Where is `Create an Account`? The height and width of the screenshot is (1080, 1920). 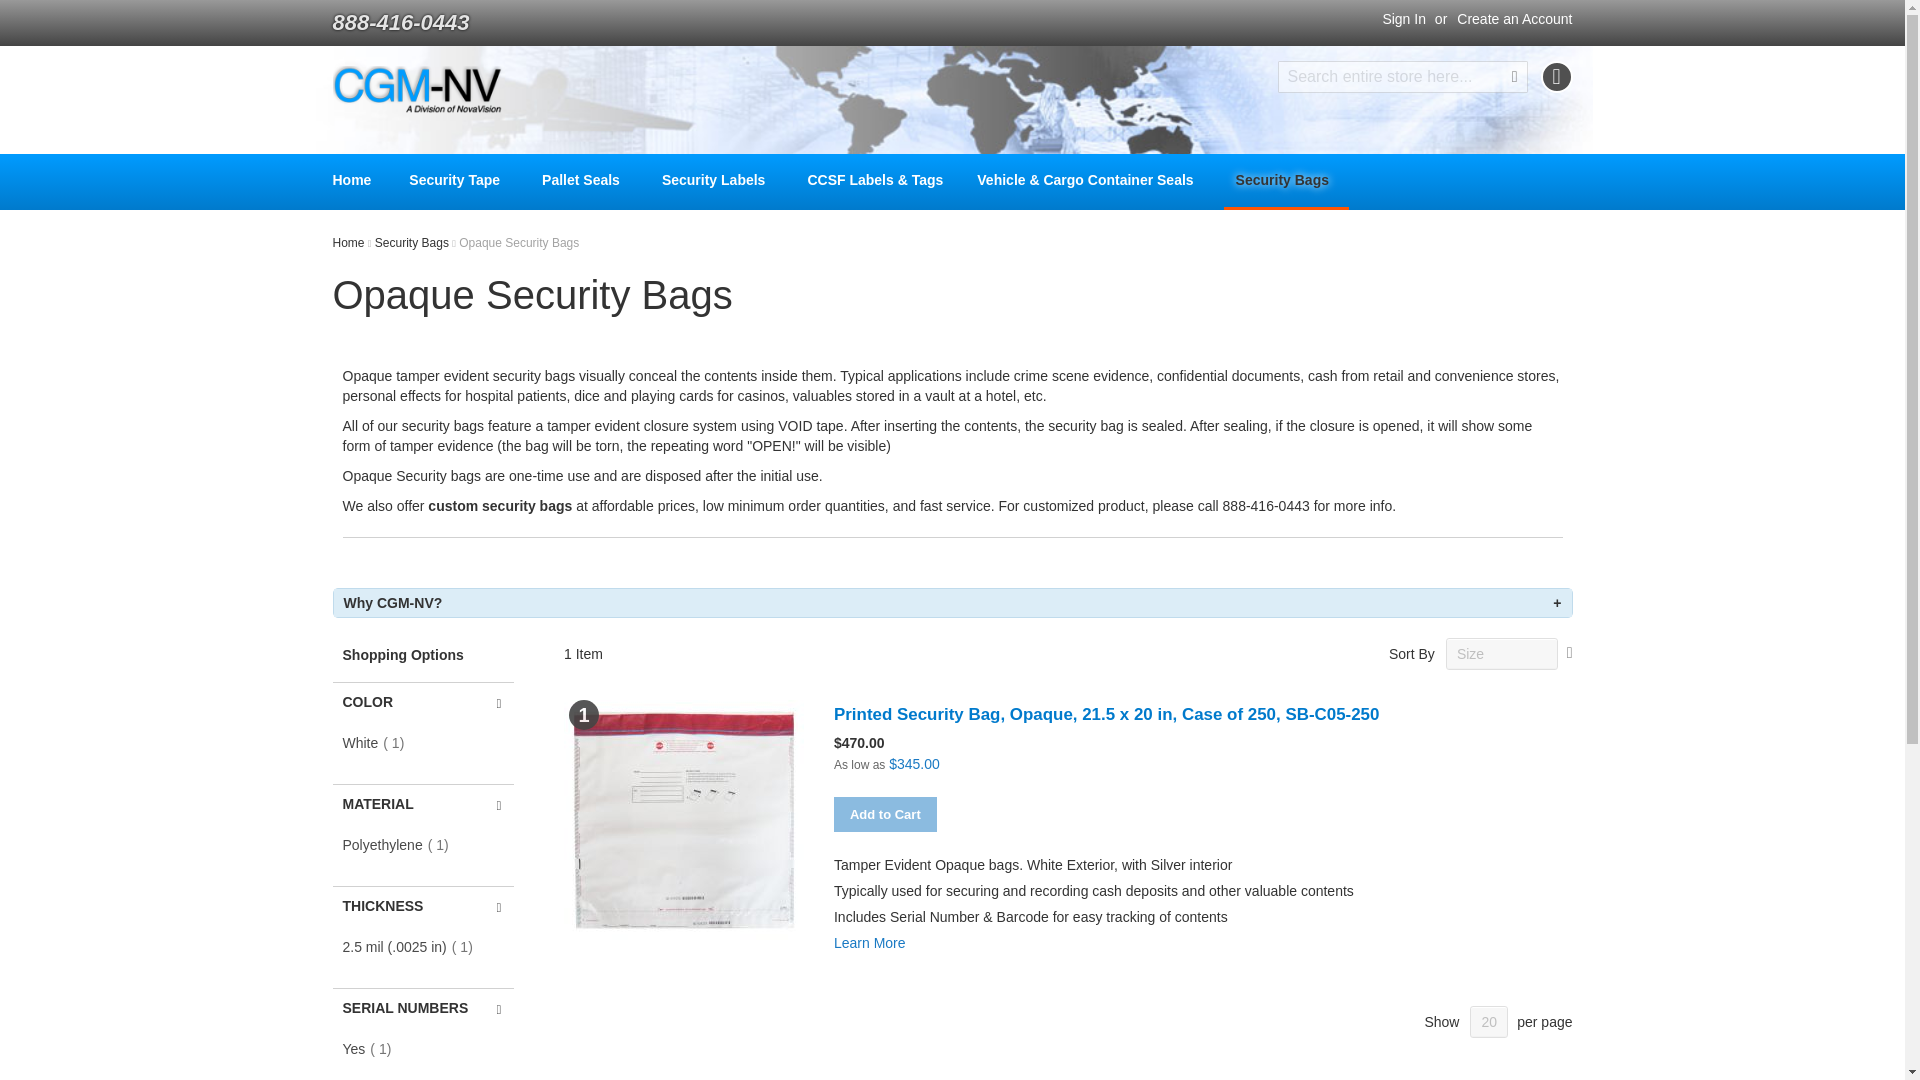 Create an Account is located at coordinates (1514, 20).